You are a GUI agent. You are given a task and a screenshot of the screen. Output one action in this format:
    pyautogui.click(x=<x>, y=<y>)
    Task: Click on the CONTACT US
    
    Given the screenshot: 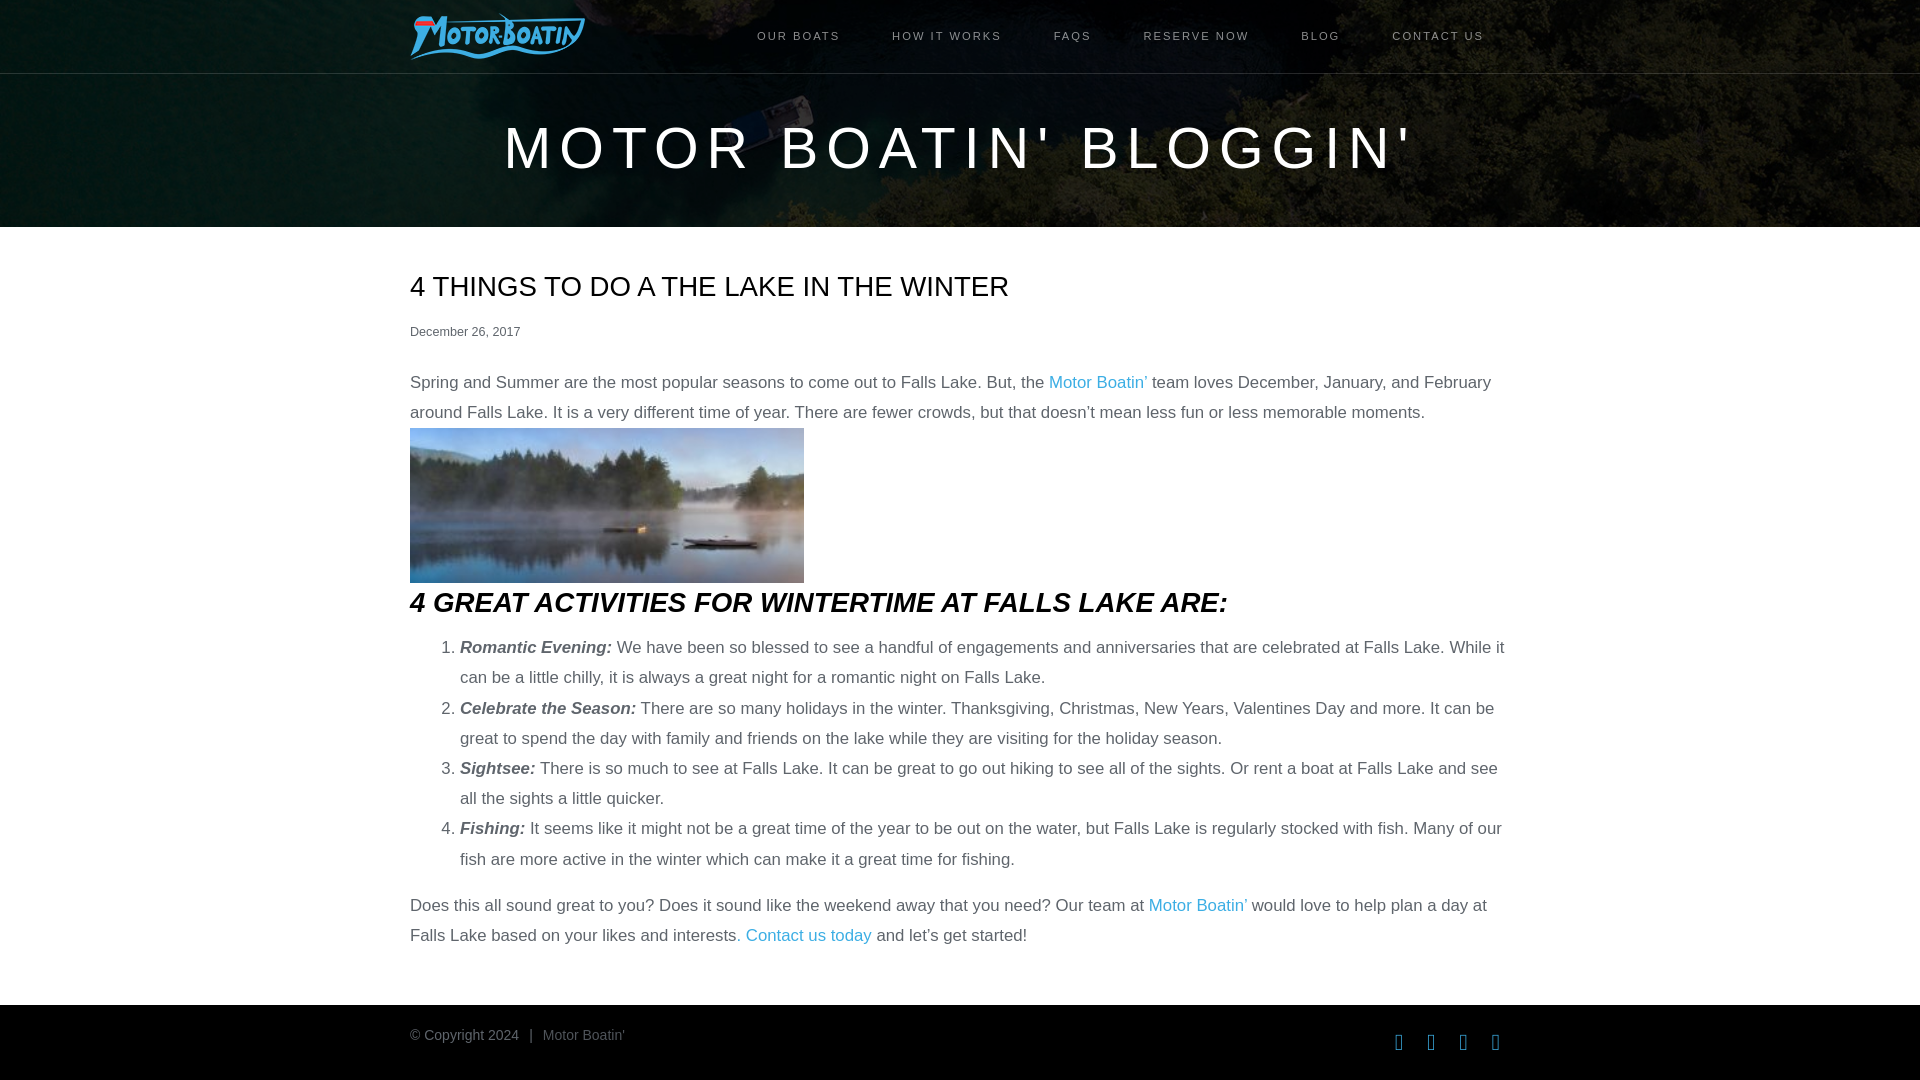 What is the action you would take?
    pyautogui.click(x=1437, y=36)
    